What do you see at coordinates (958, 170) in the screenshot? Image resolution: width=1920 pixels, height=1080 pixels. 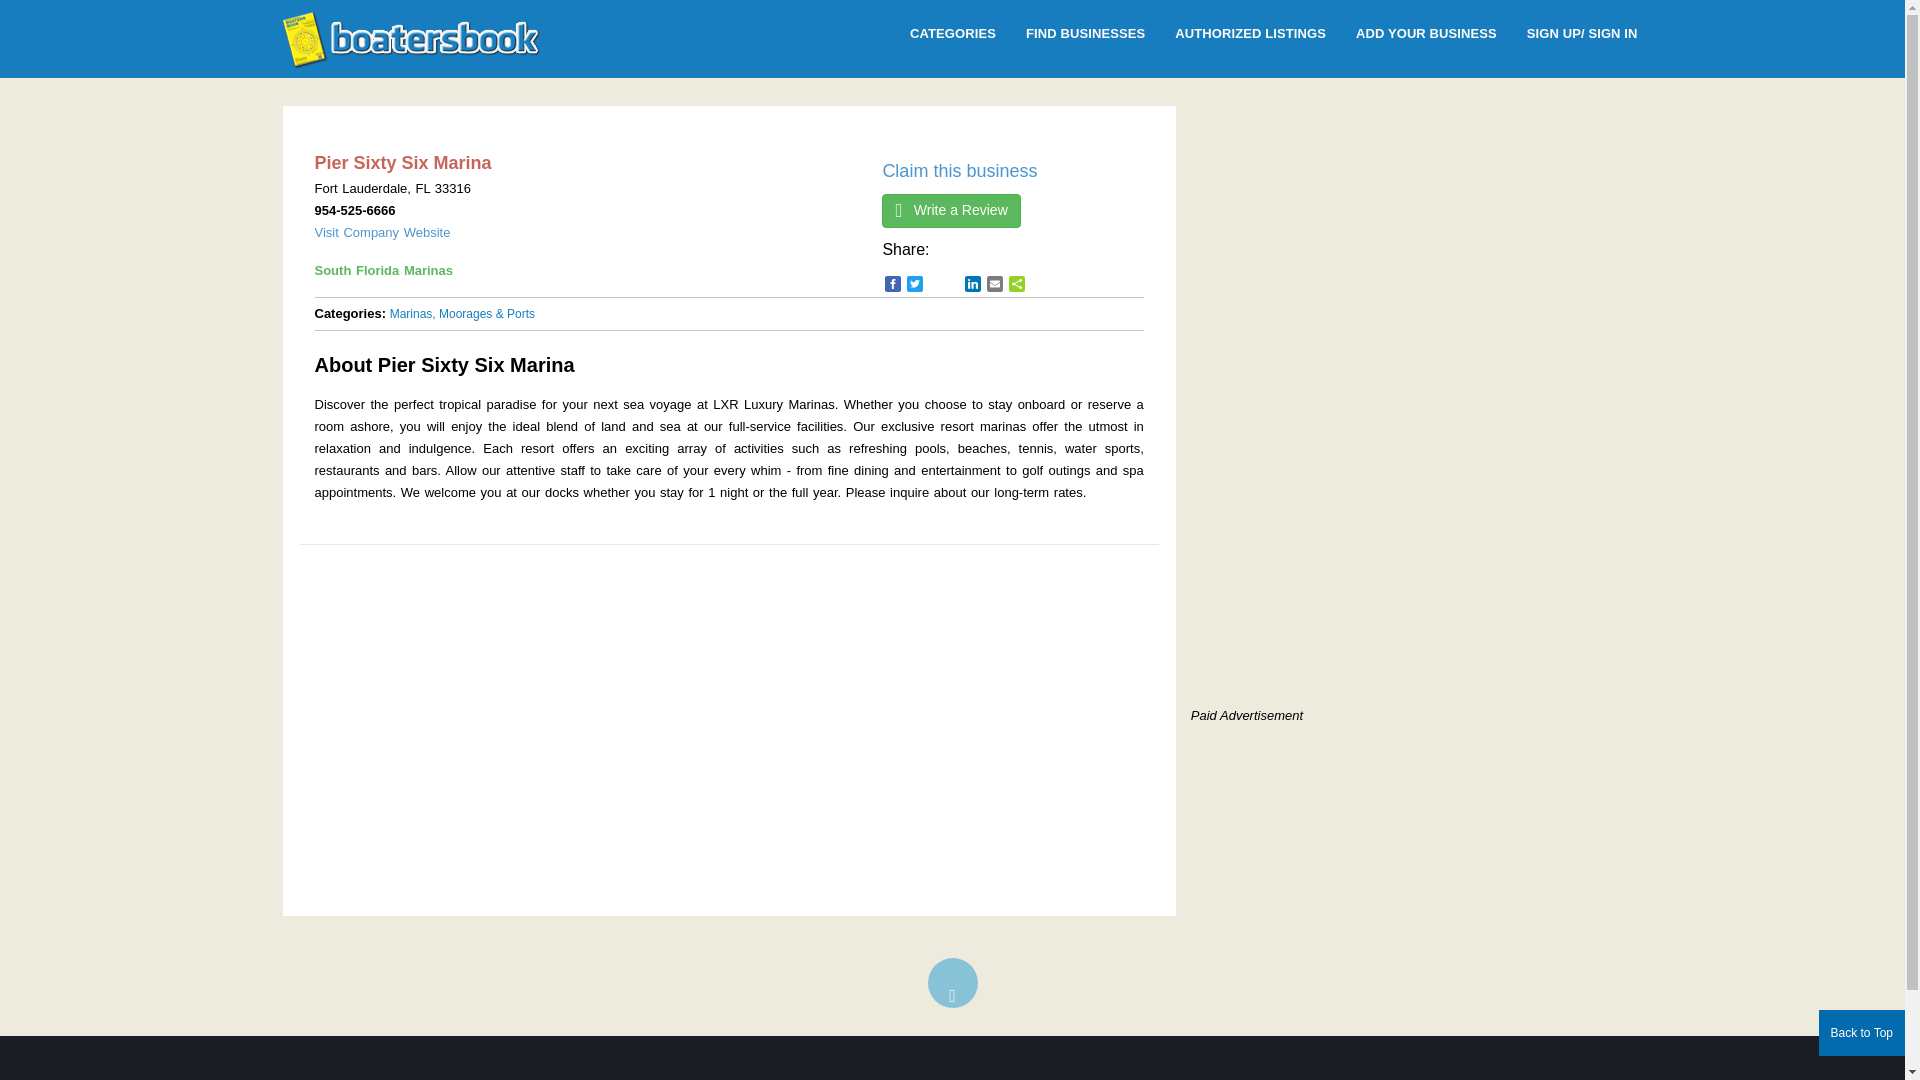 I see `Claim this business` at bounding box center [958, 170].